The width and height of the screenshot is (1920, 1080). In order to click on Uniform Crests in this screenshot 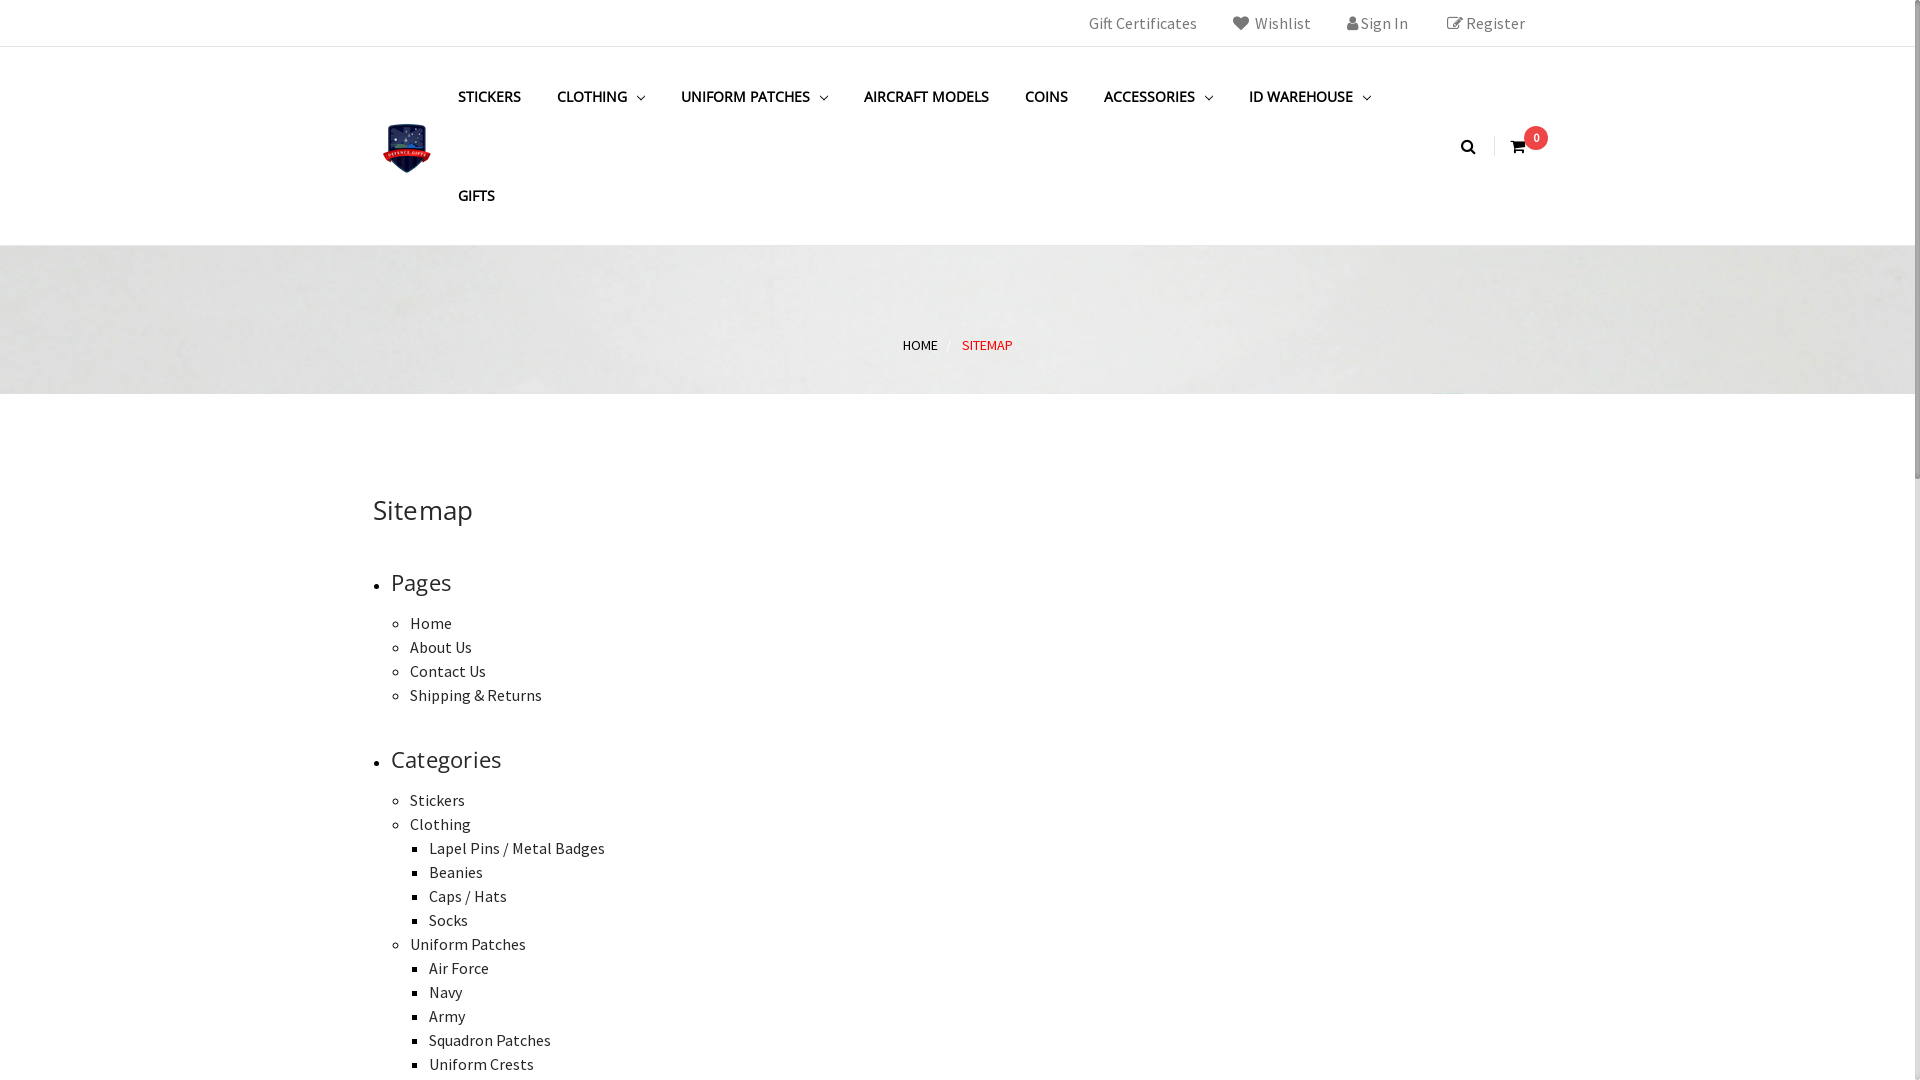, I will do `click(482, 1064)`.